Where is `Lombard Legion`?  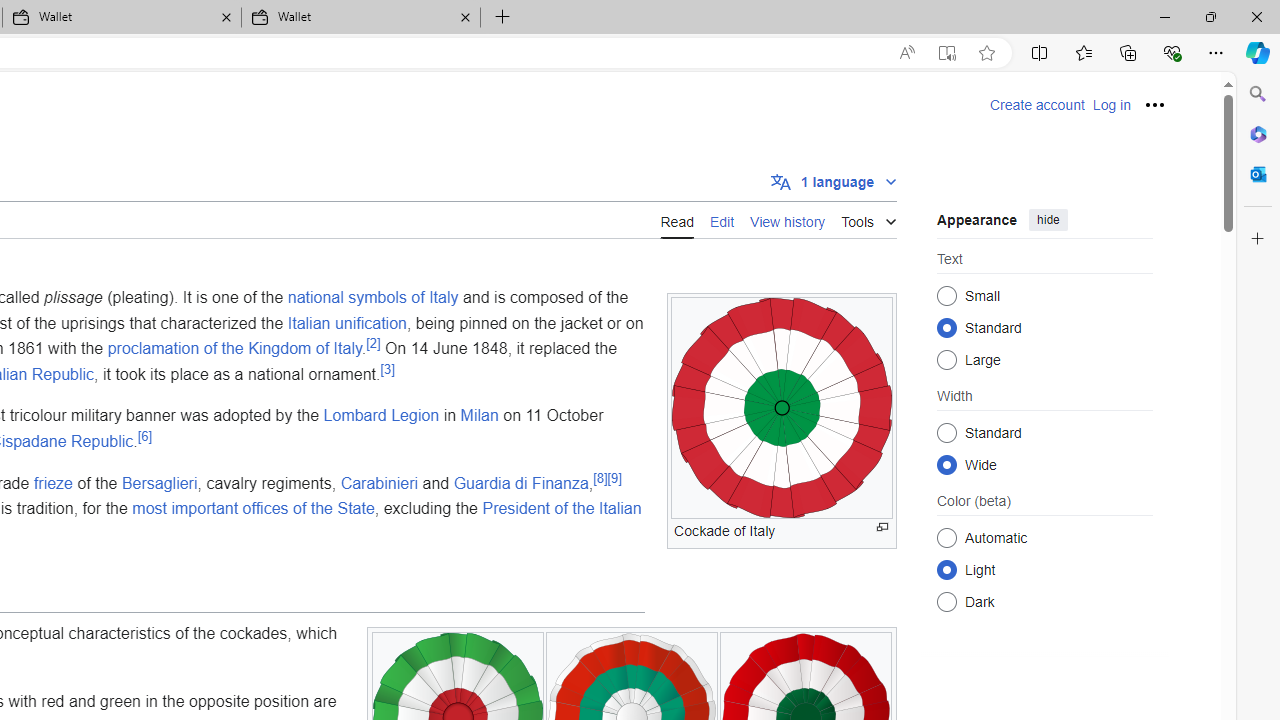
Lombard Legion is located at coordinates (381, 415).